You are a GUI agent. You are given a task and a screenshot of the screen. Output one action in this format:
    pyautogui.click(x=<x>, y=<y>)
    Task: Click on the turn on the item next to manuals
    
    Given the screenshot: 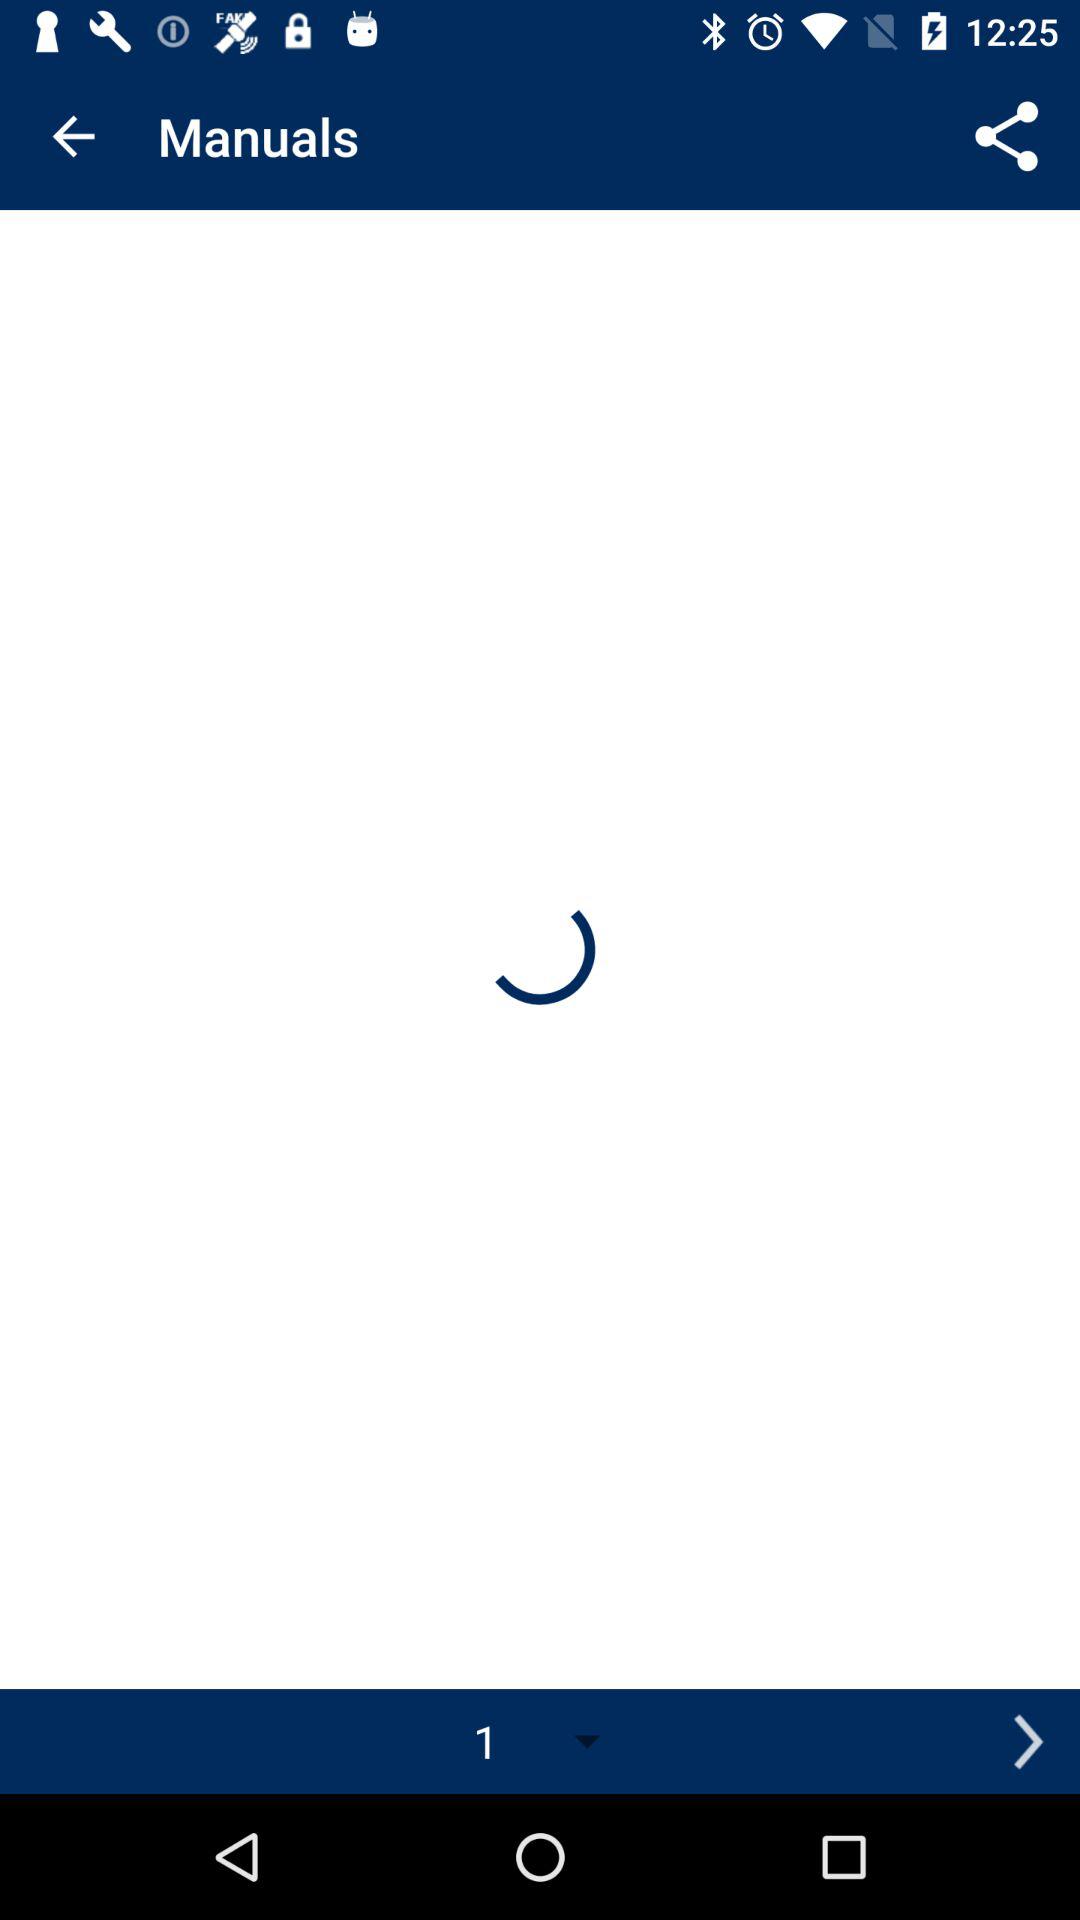 What is the action you would take?
    pyautogui.click(x=73, y=136)
    